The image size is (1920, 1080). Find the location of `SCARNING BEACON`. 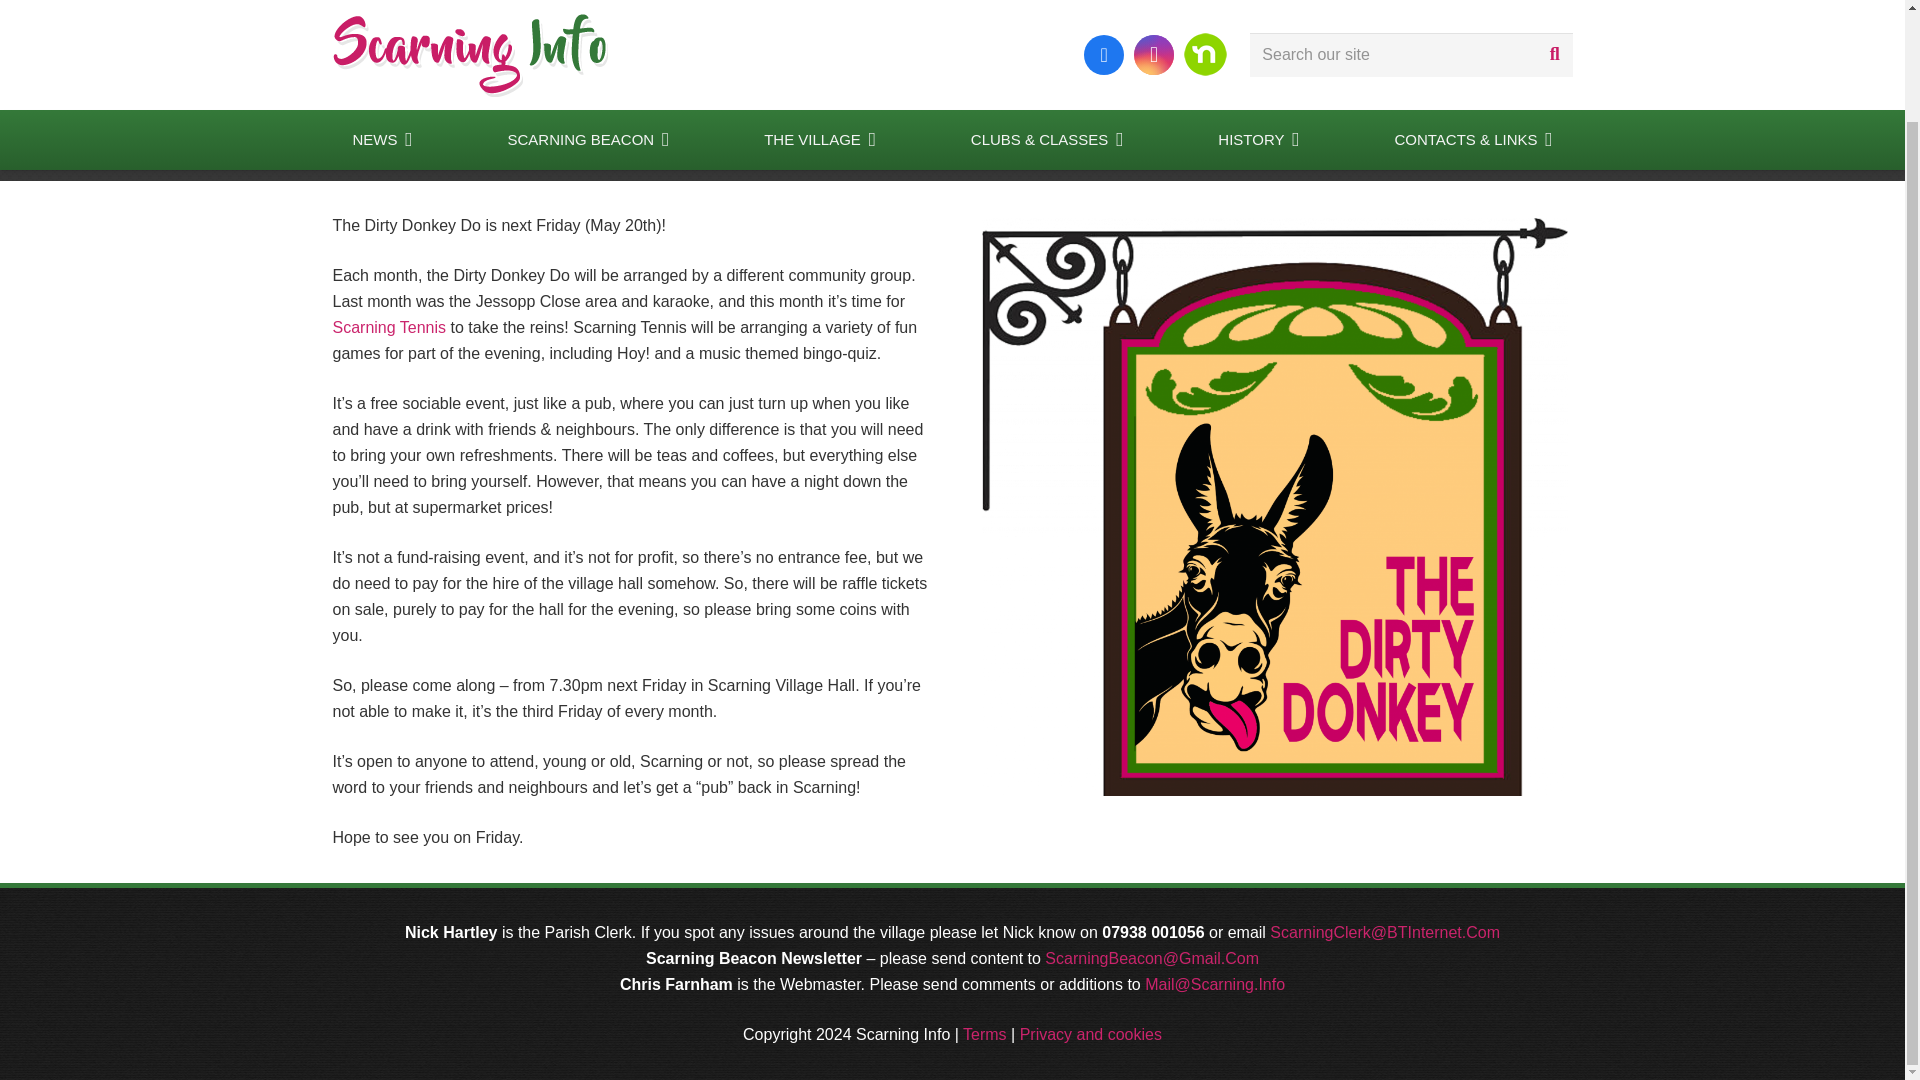

SCARNING BEACON is located at coordinates (588, 24).